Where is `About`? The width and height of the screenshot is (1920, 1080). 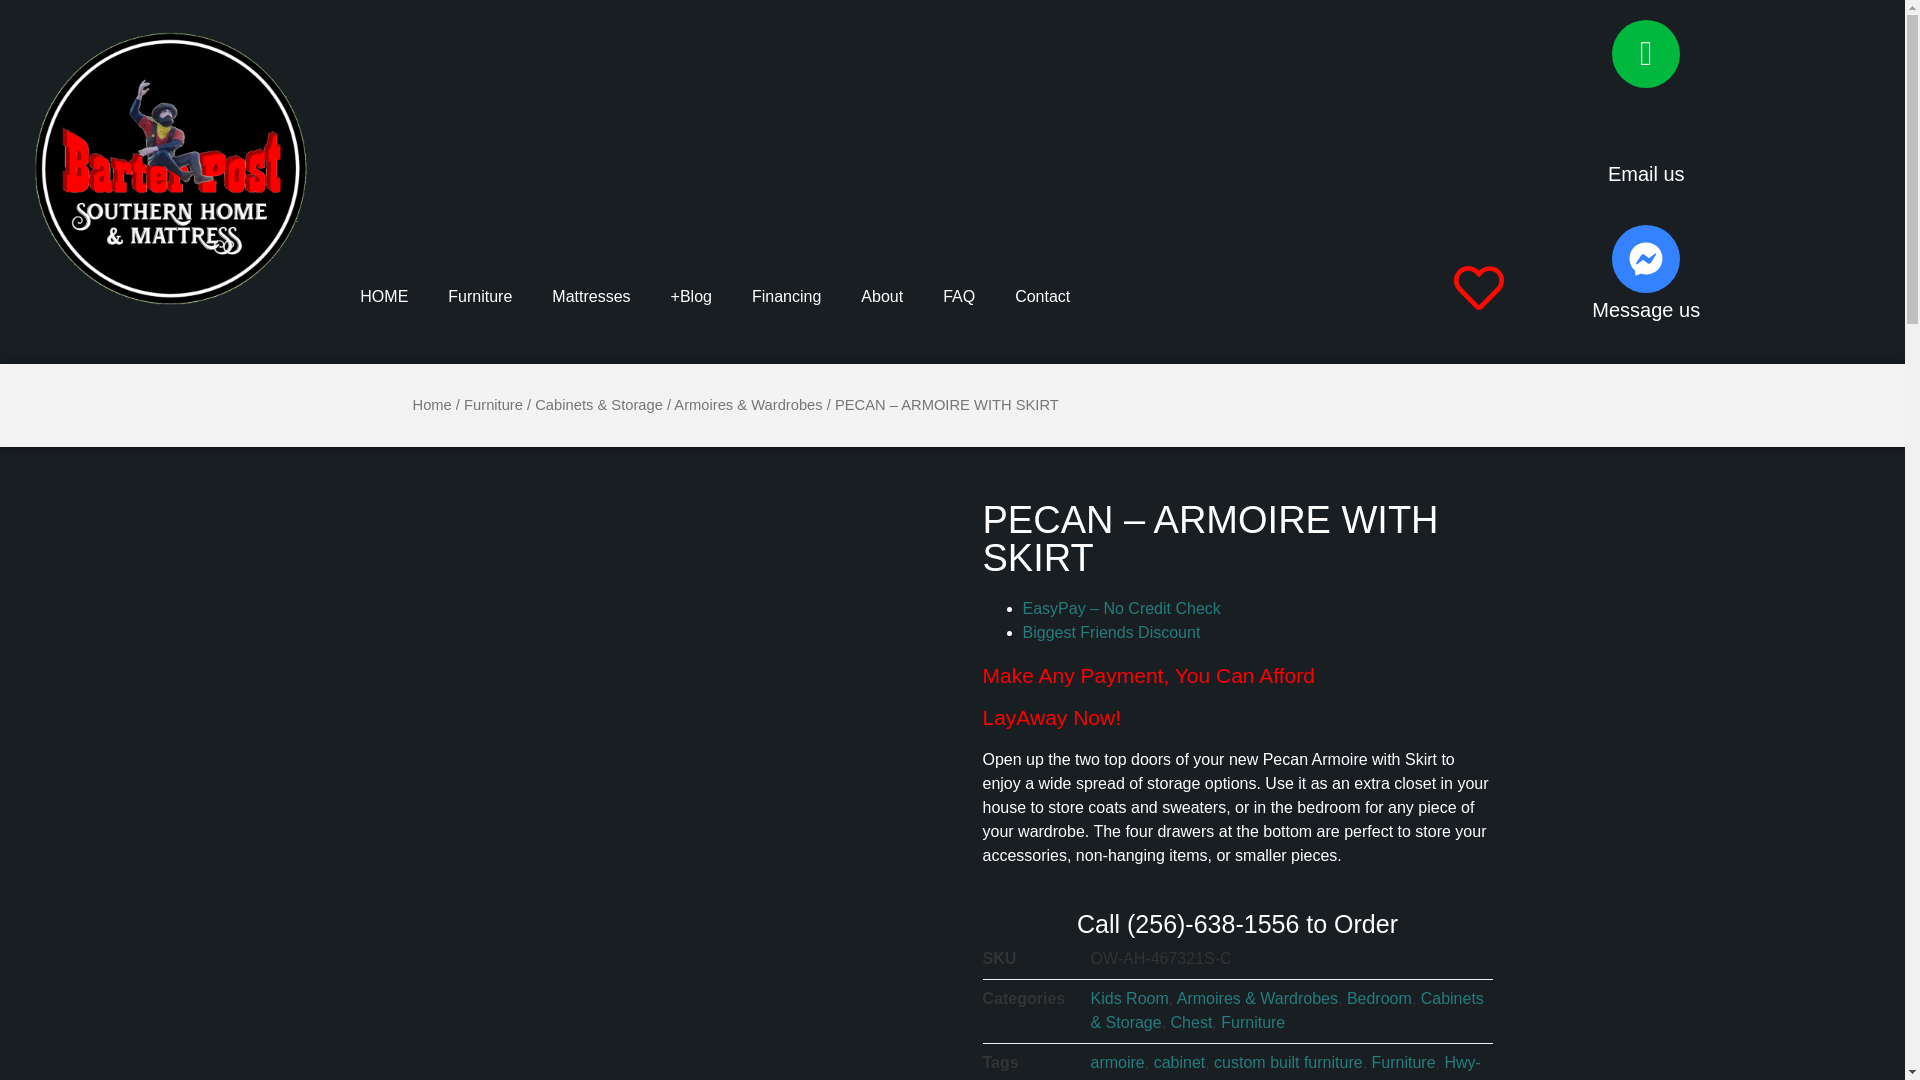 About is located at coordinates (1236, 696).